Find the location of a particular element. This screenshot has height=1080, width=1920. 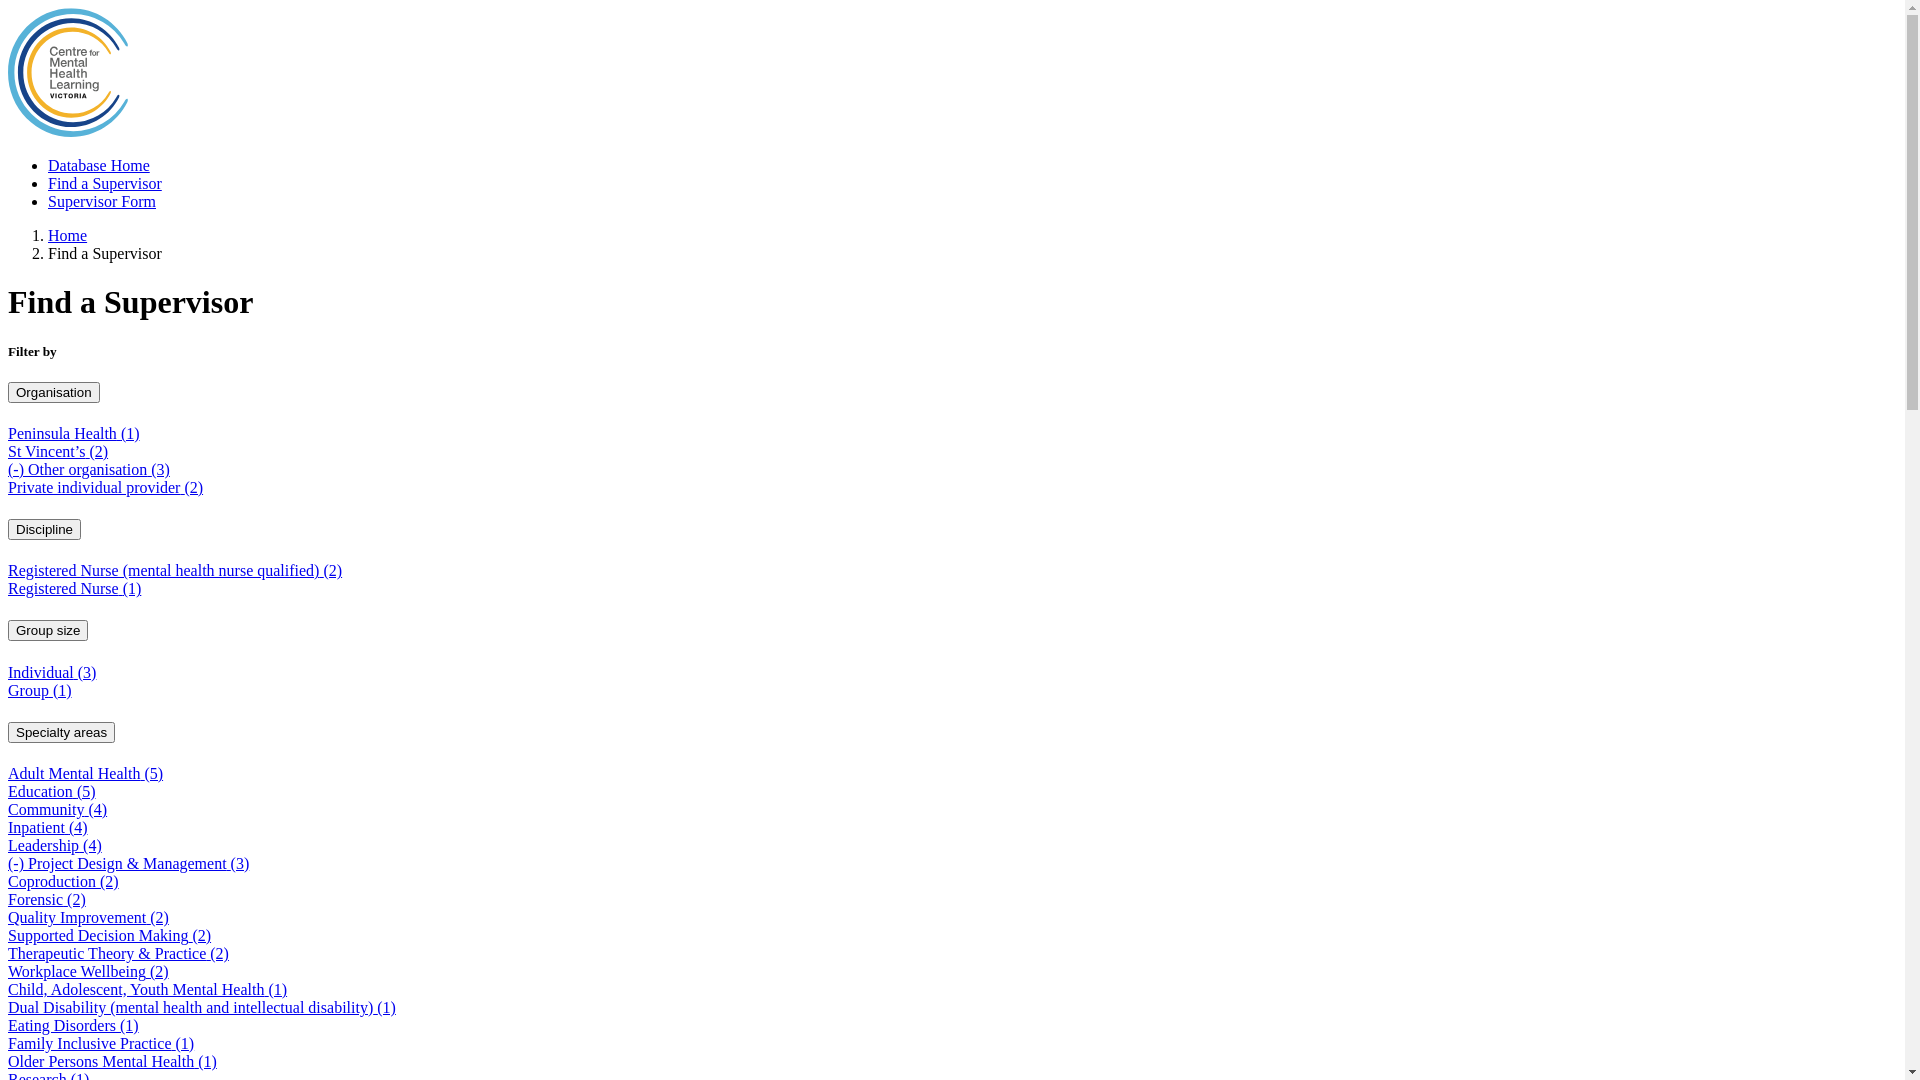

Inpatient (4) is located at coordinates (48, 828).